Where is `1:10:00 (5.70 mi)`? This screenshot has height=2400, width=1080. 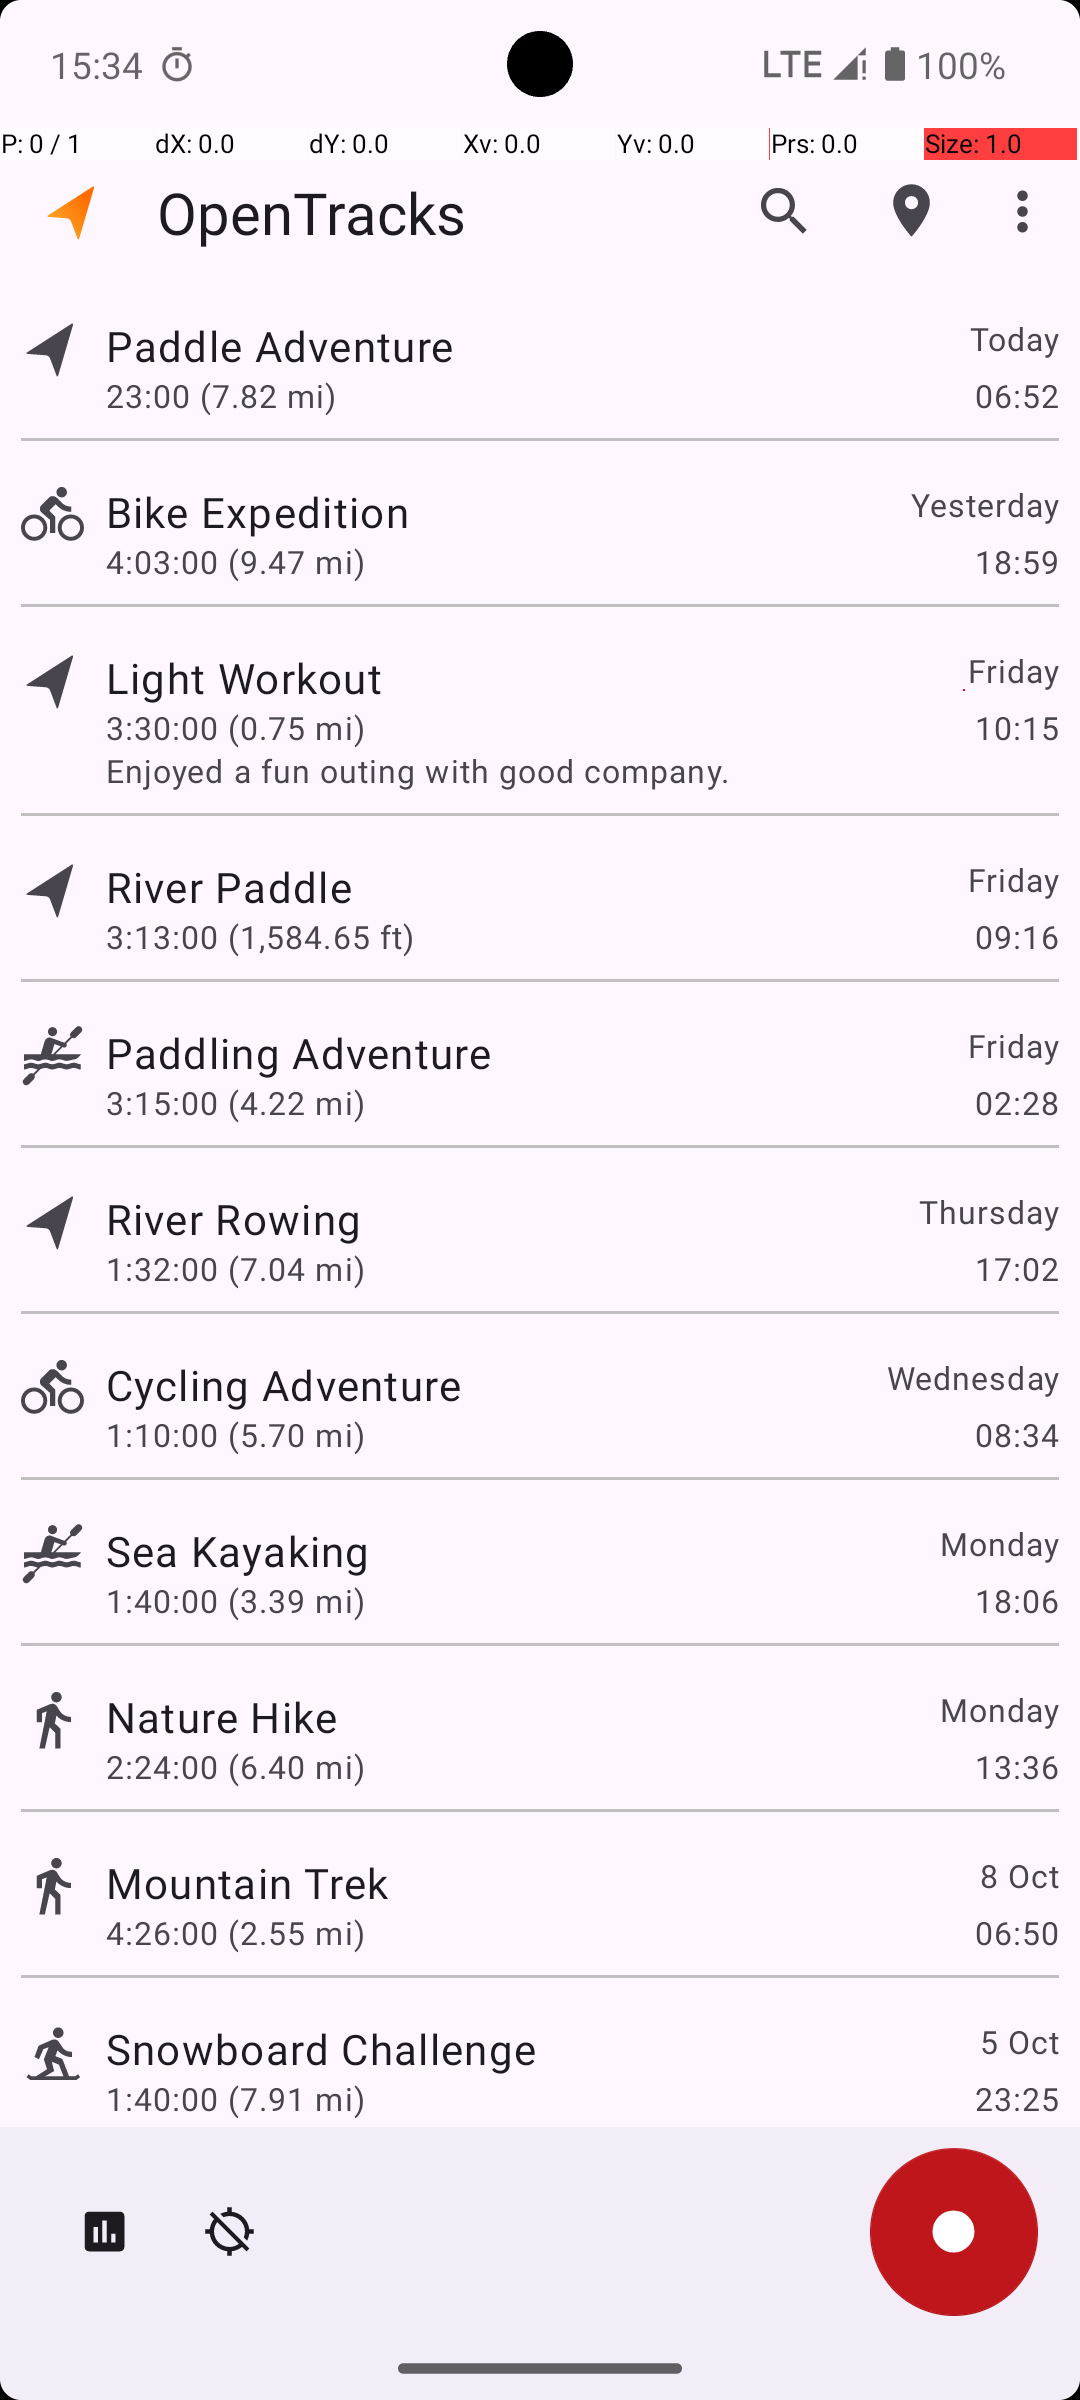
1:10:00 (5.70 mi) is located at coordinates (236, 1434).